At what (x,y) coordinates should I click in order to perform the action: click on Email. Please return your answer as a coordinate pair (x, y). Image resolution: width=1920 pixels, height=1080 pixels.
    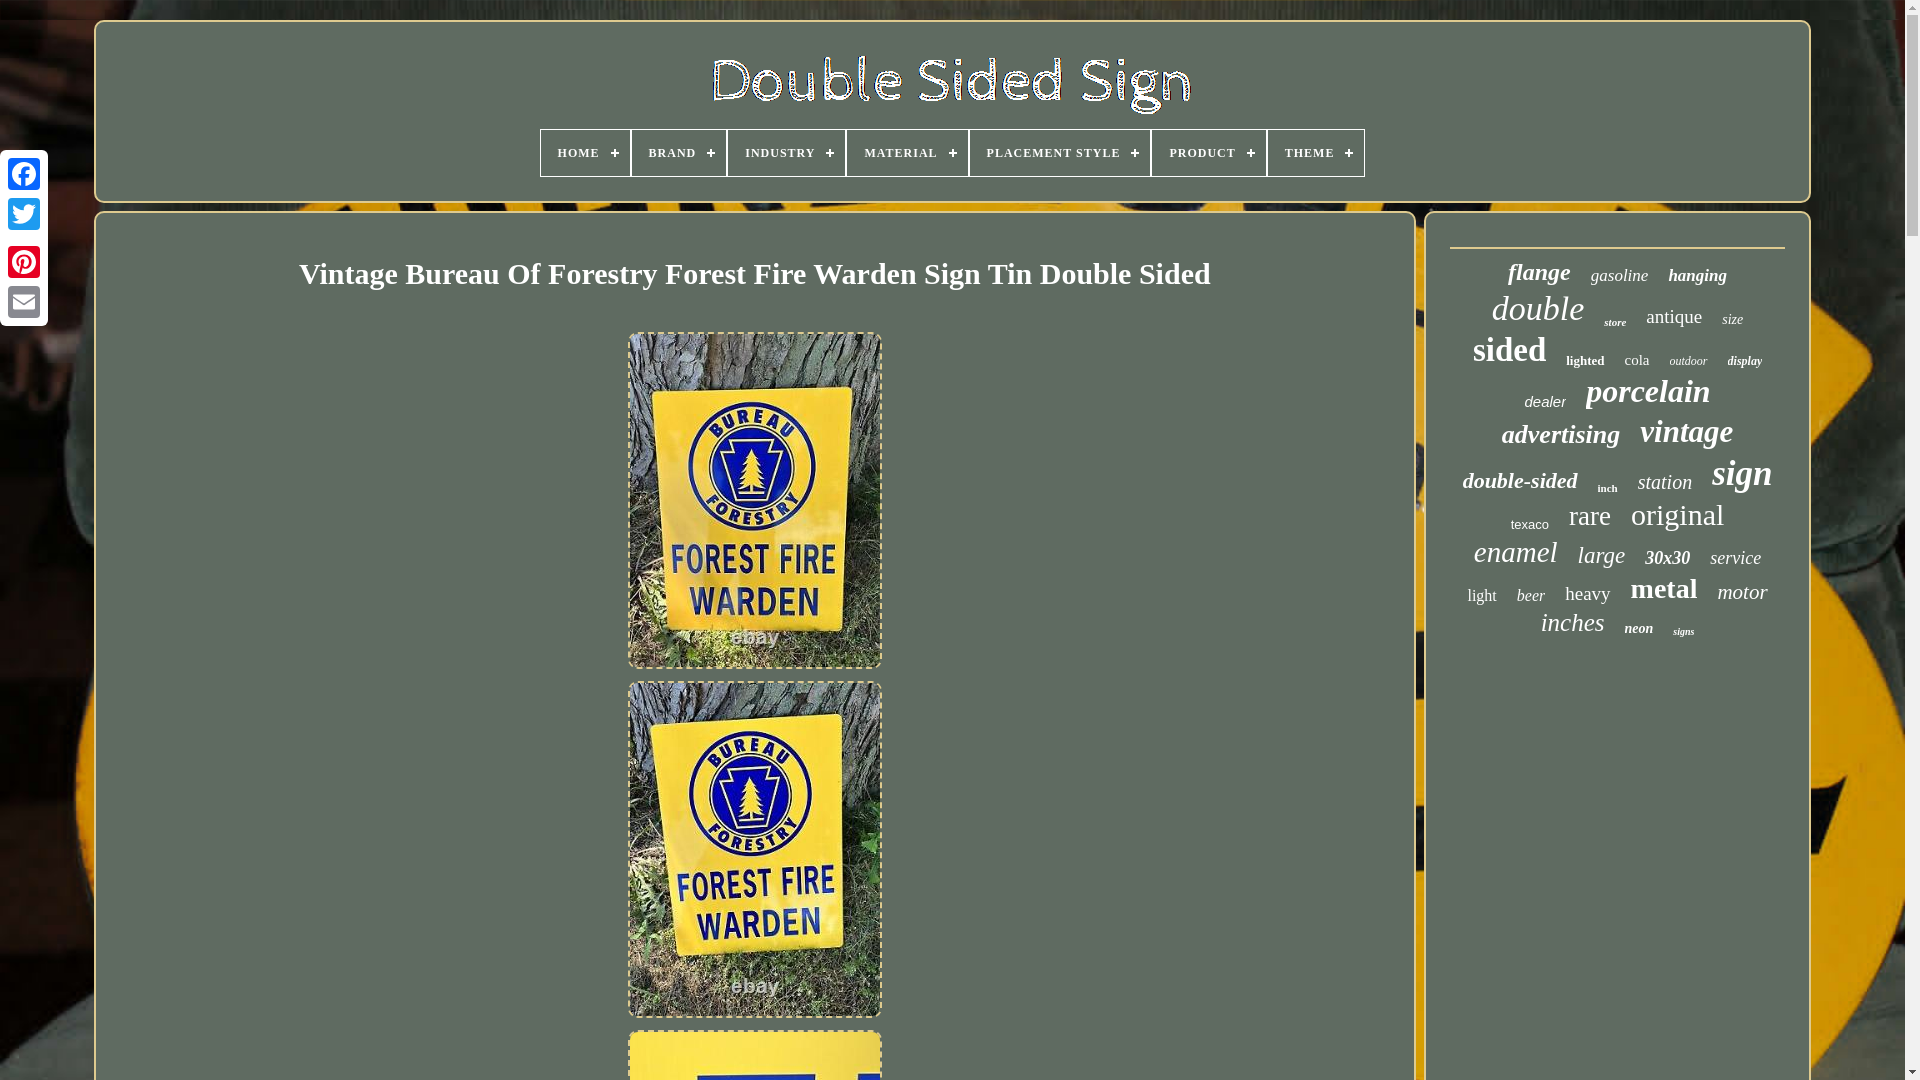
    Looking at the image, I should click on (24, 301).